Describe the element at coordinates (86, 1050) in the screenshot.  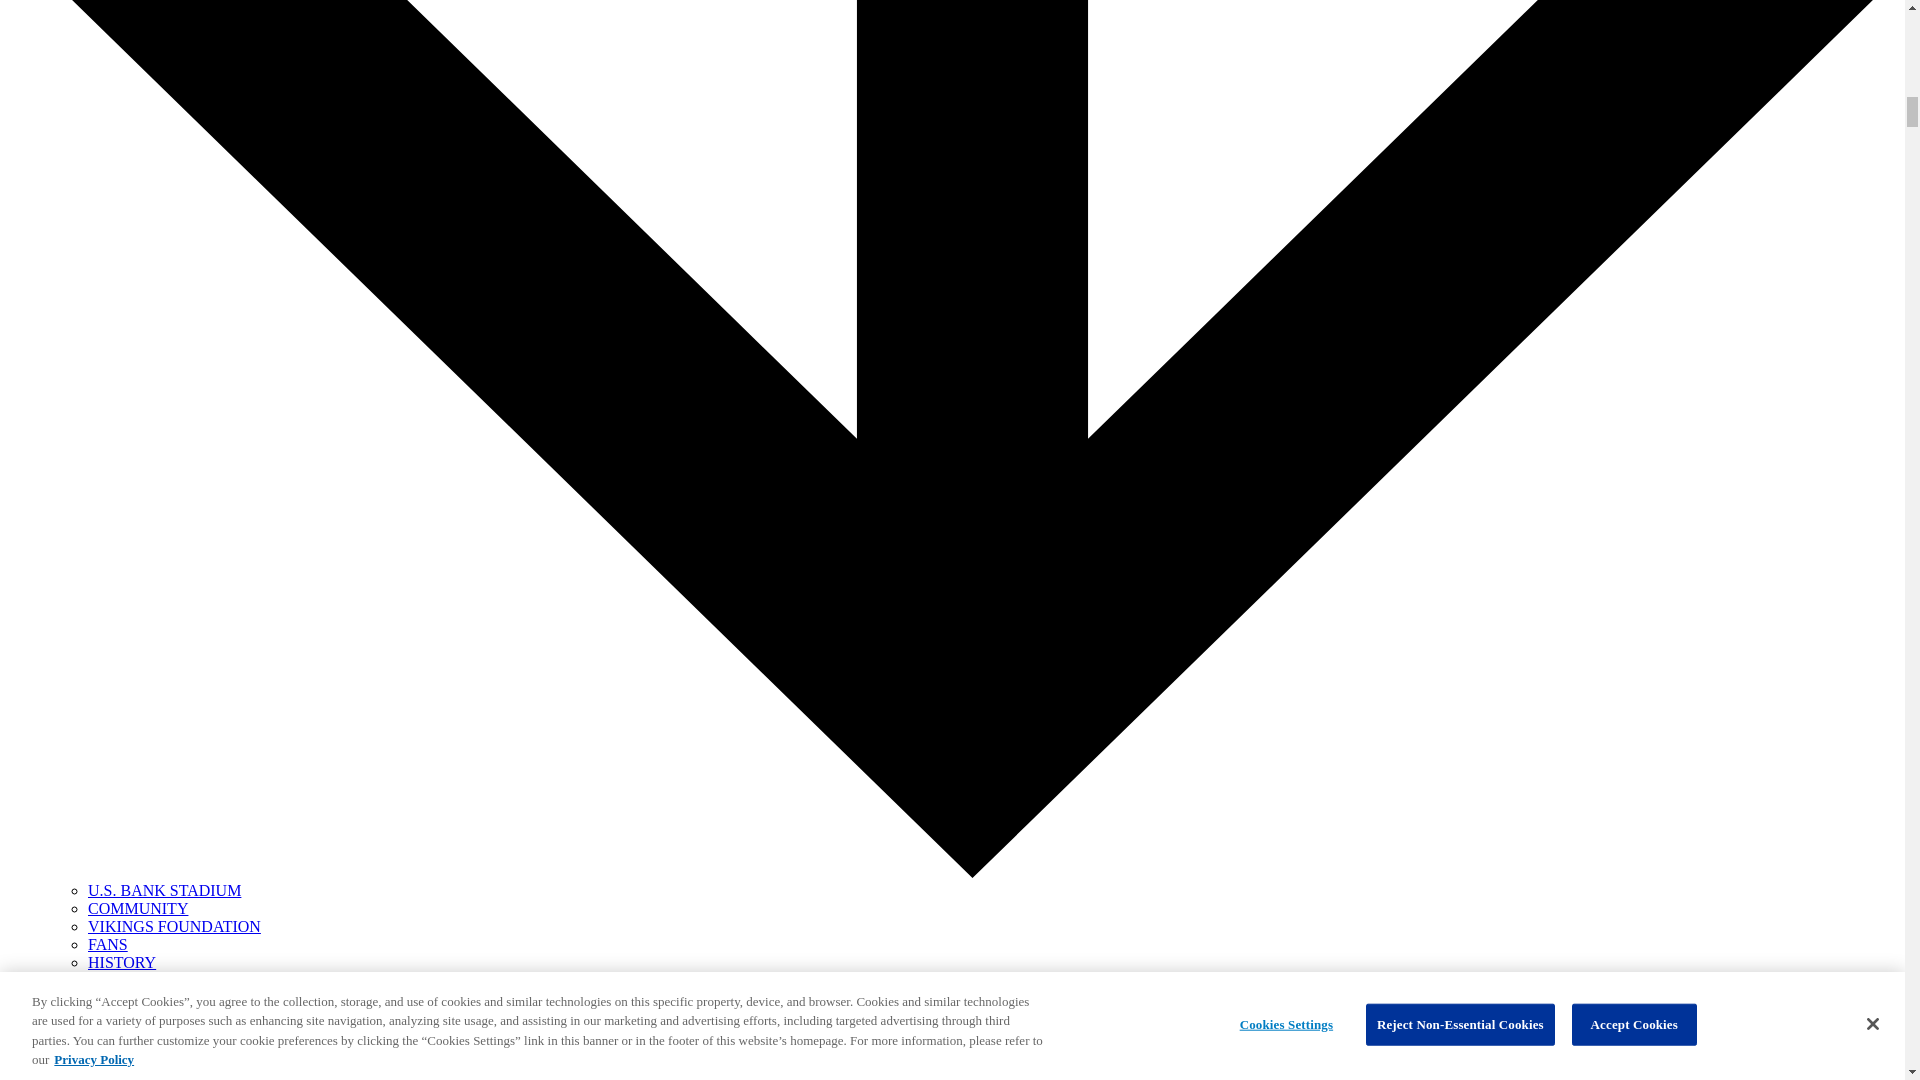
I see `Mobile App` at that location.